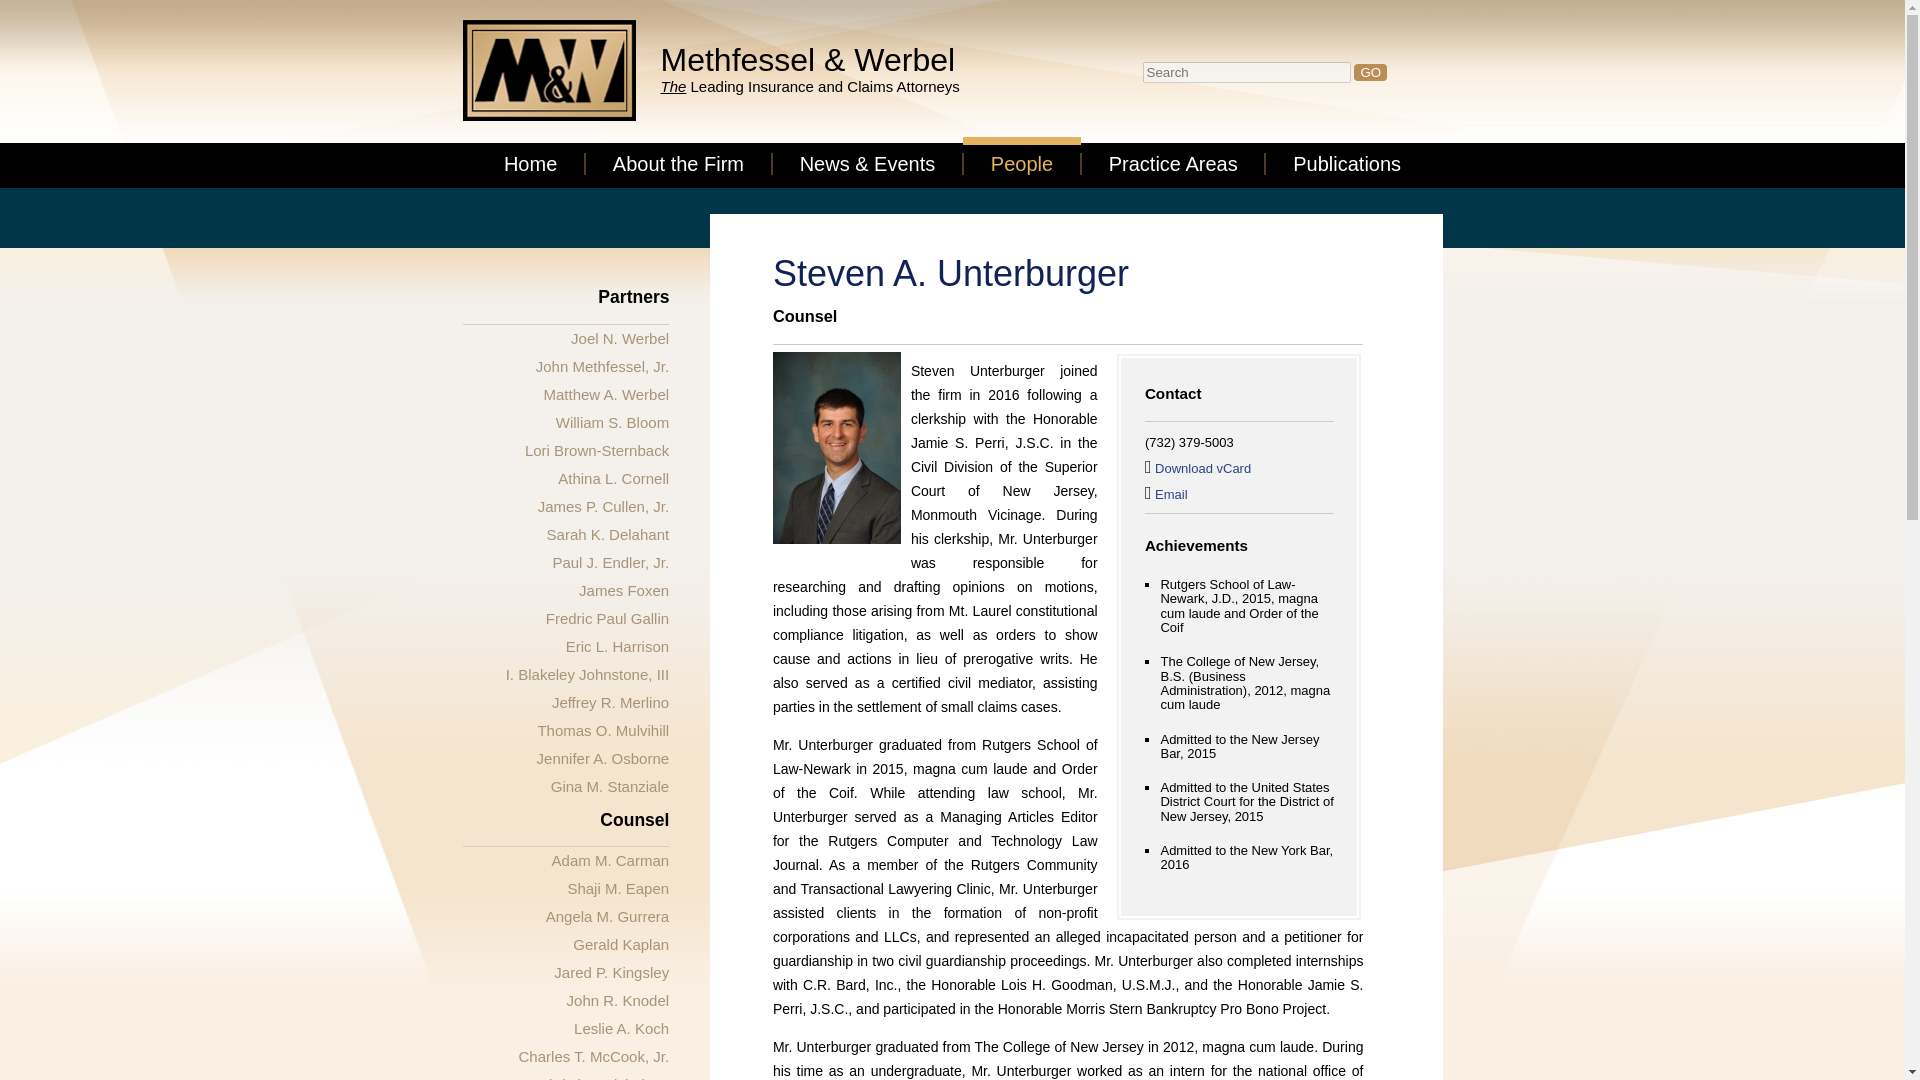 This screenshot has height=1080, width=1920. I want to click on Sarah K. Delahant, so click(608, 534).